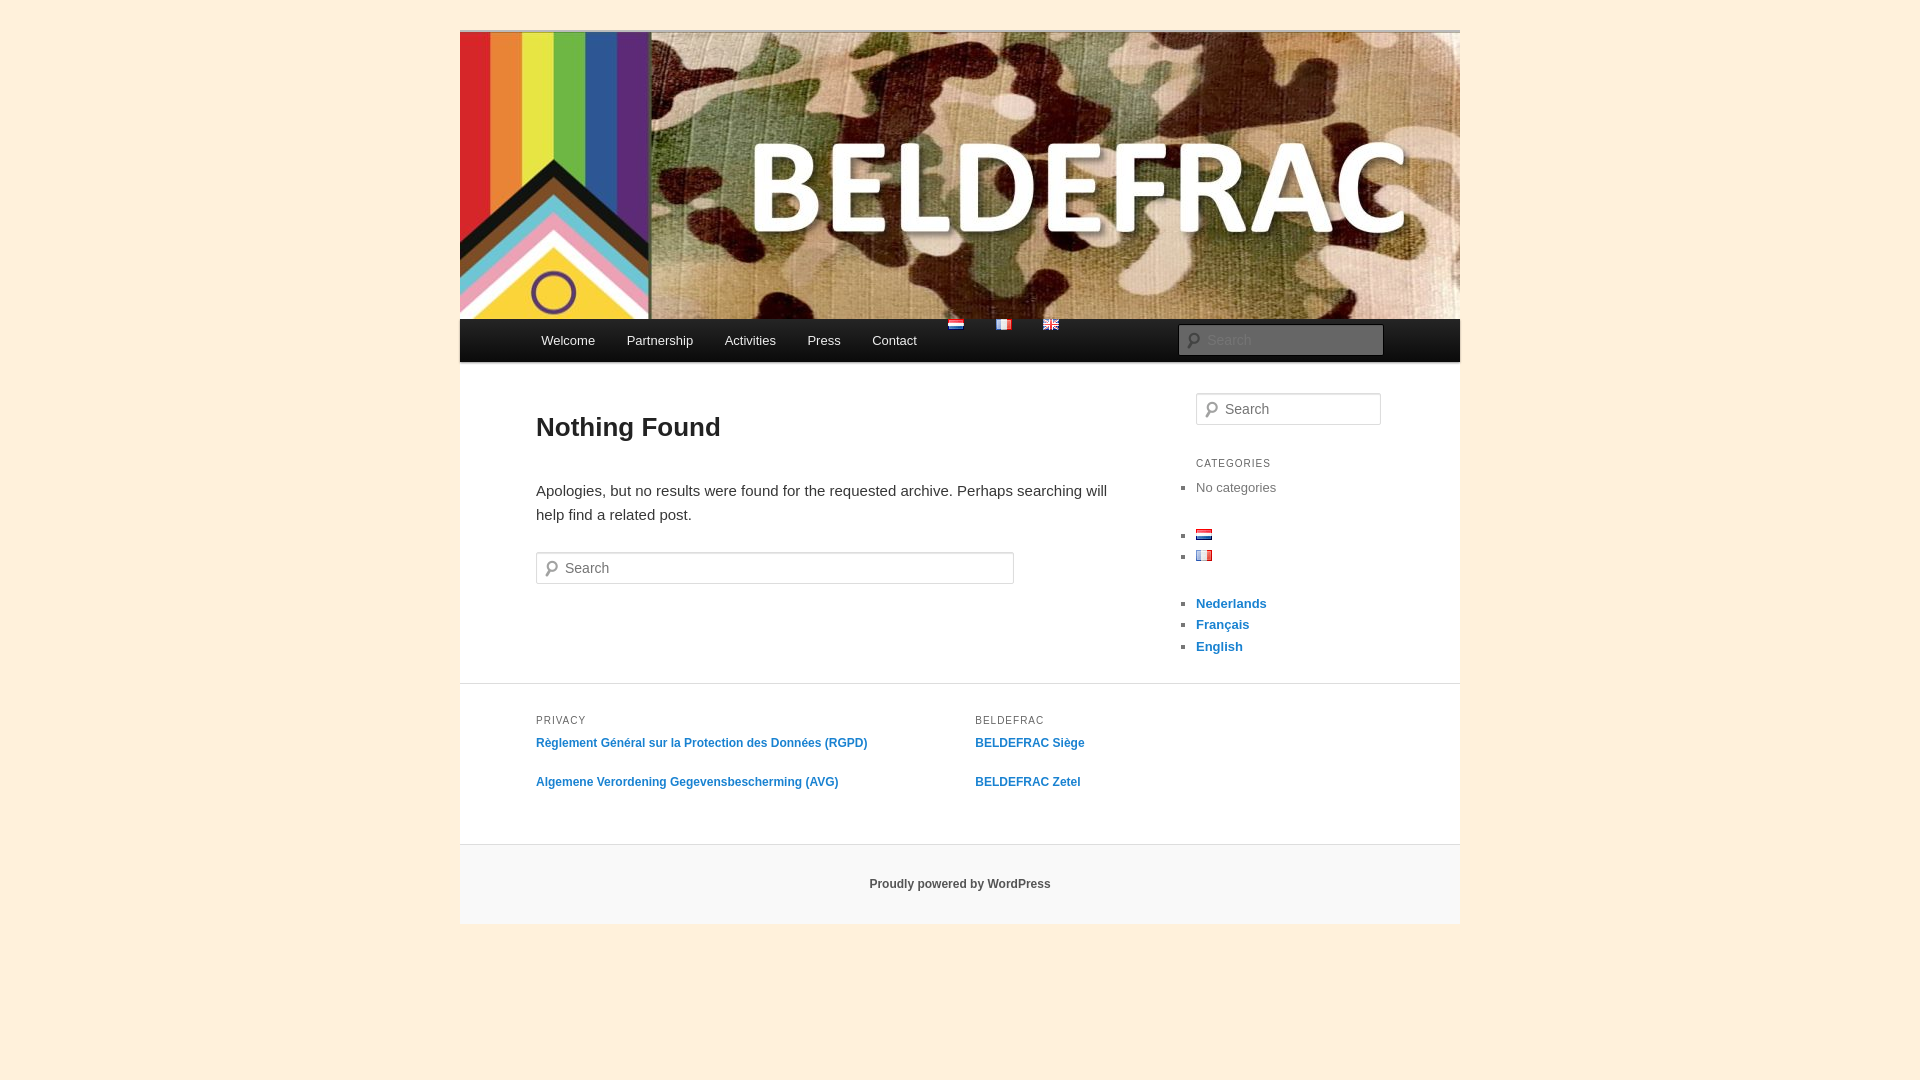  I want to click on Contact, so click(894, 340).